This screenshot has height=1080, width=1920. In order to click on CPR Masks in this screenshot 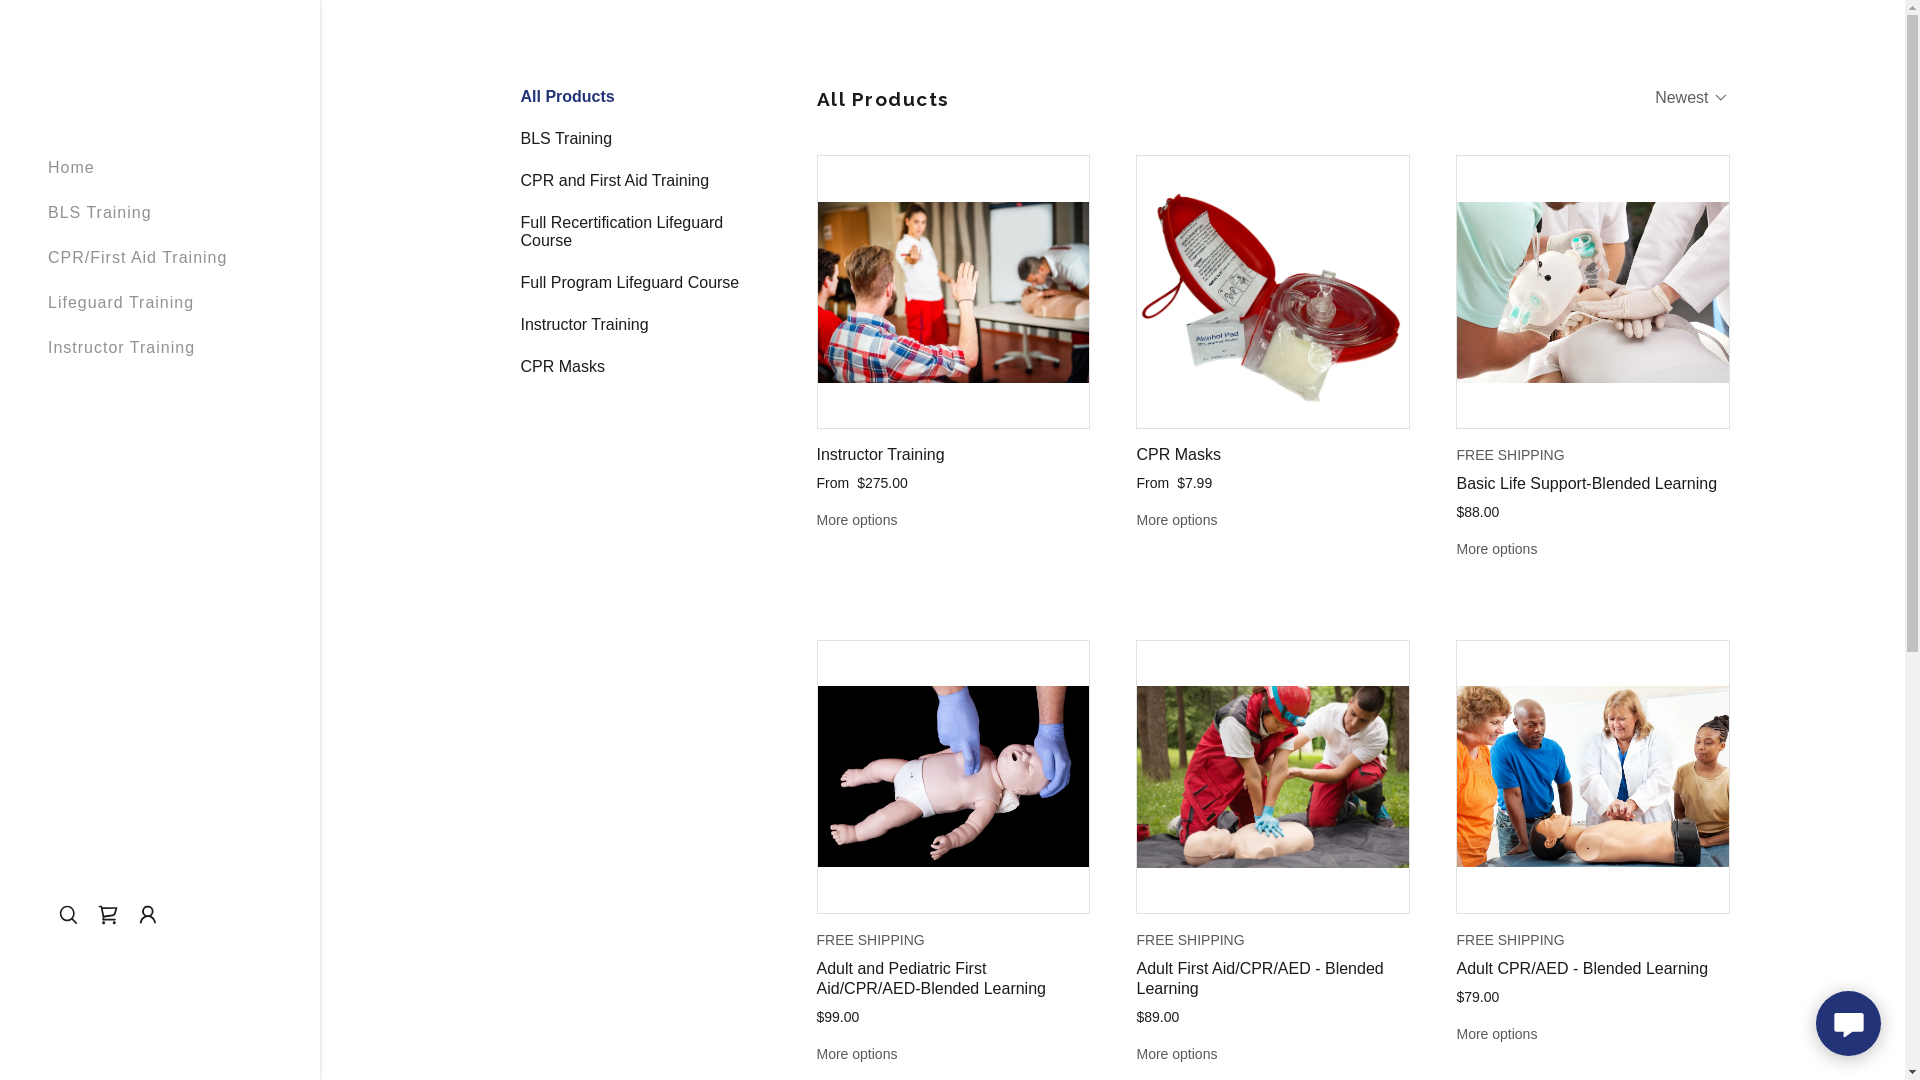, I will do `click(632, 367)`.